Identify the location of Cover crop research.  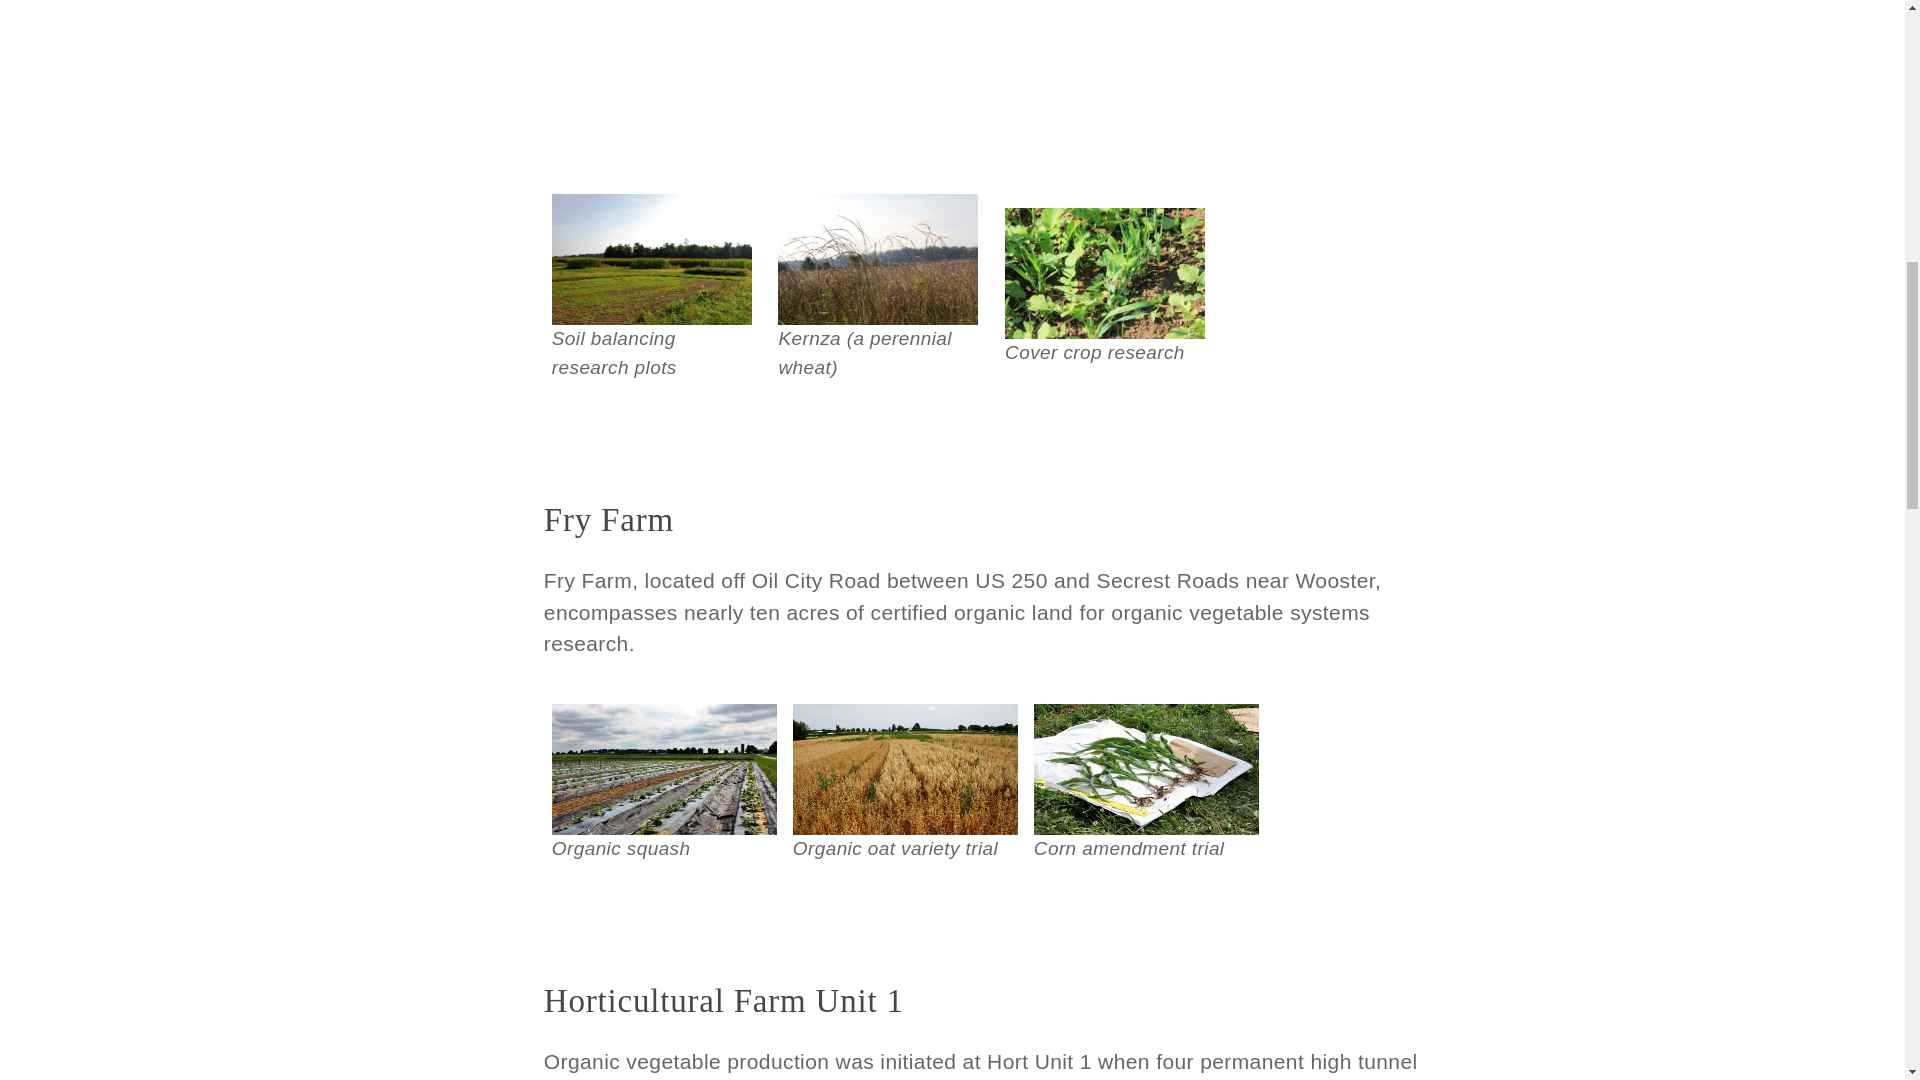
(1104, 274).